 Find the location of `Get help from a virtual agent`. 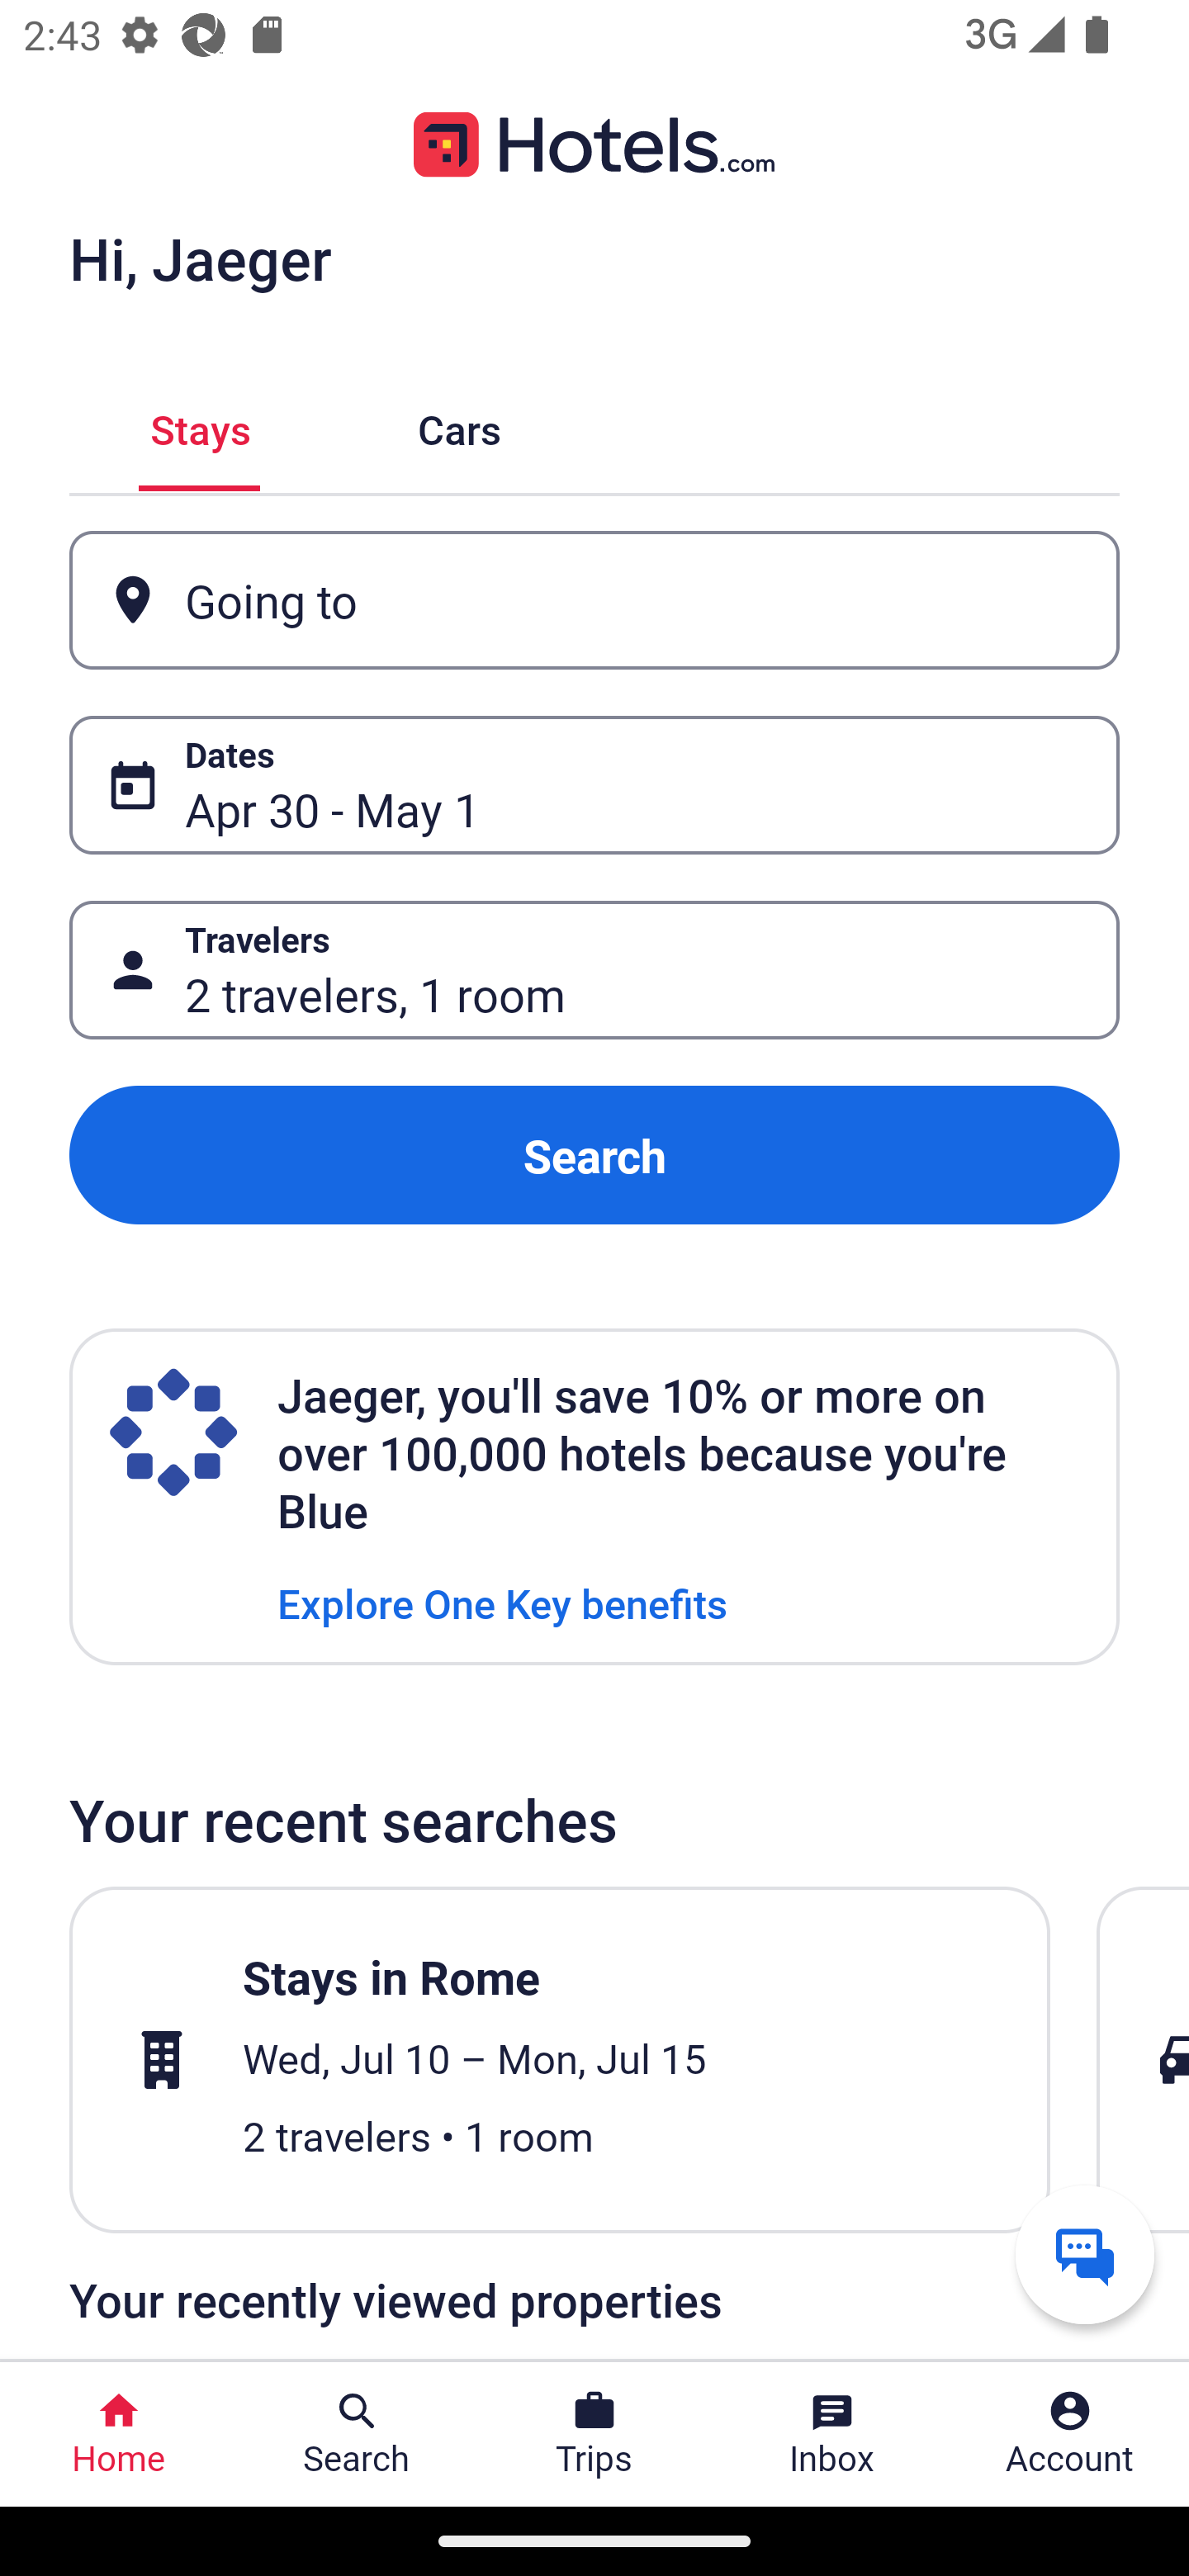

Get help from a virtual agent is located at coordinates (1085, 2254).